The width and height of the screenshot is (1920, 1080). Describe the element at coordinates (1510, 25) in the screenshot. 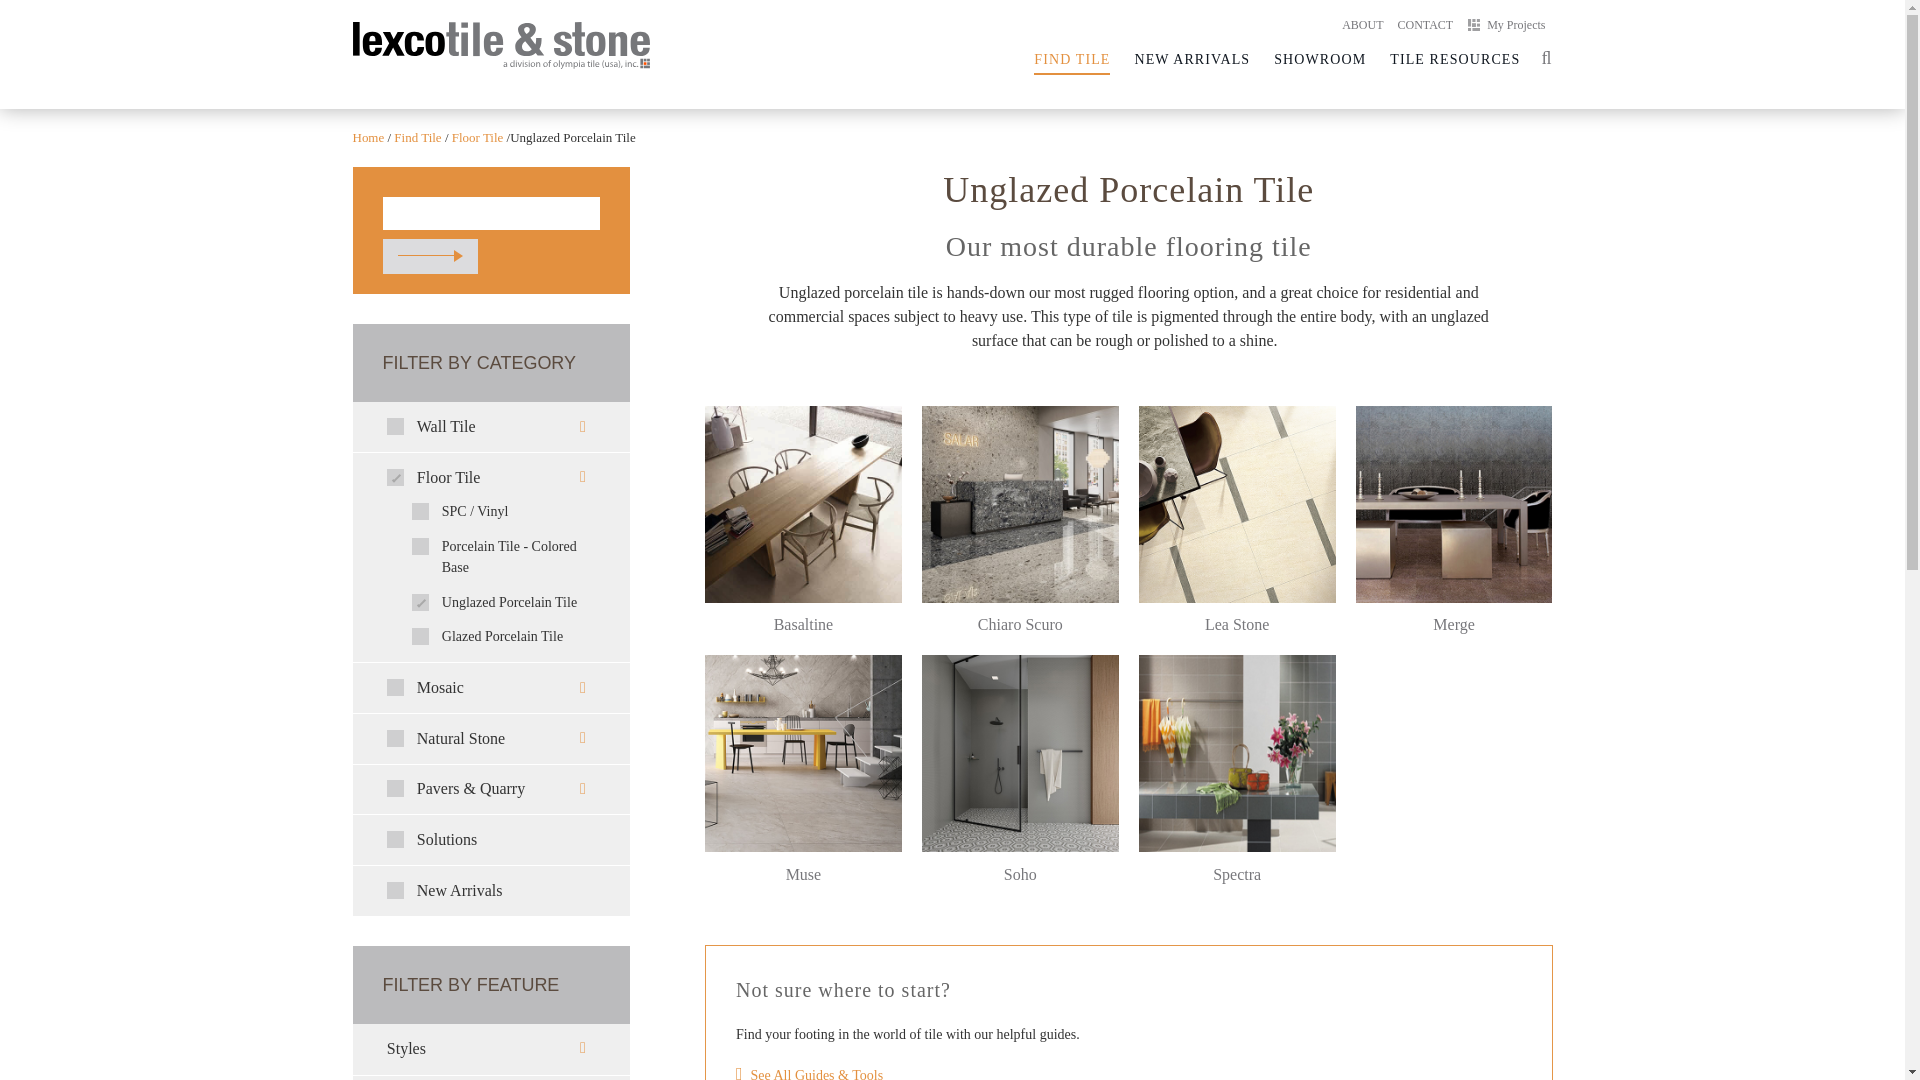

I see `NEW ARRIVALS` at that location.